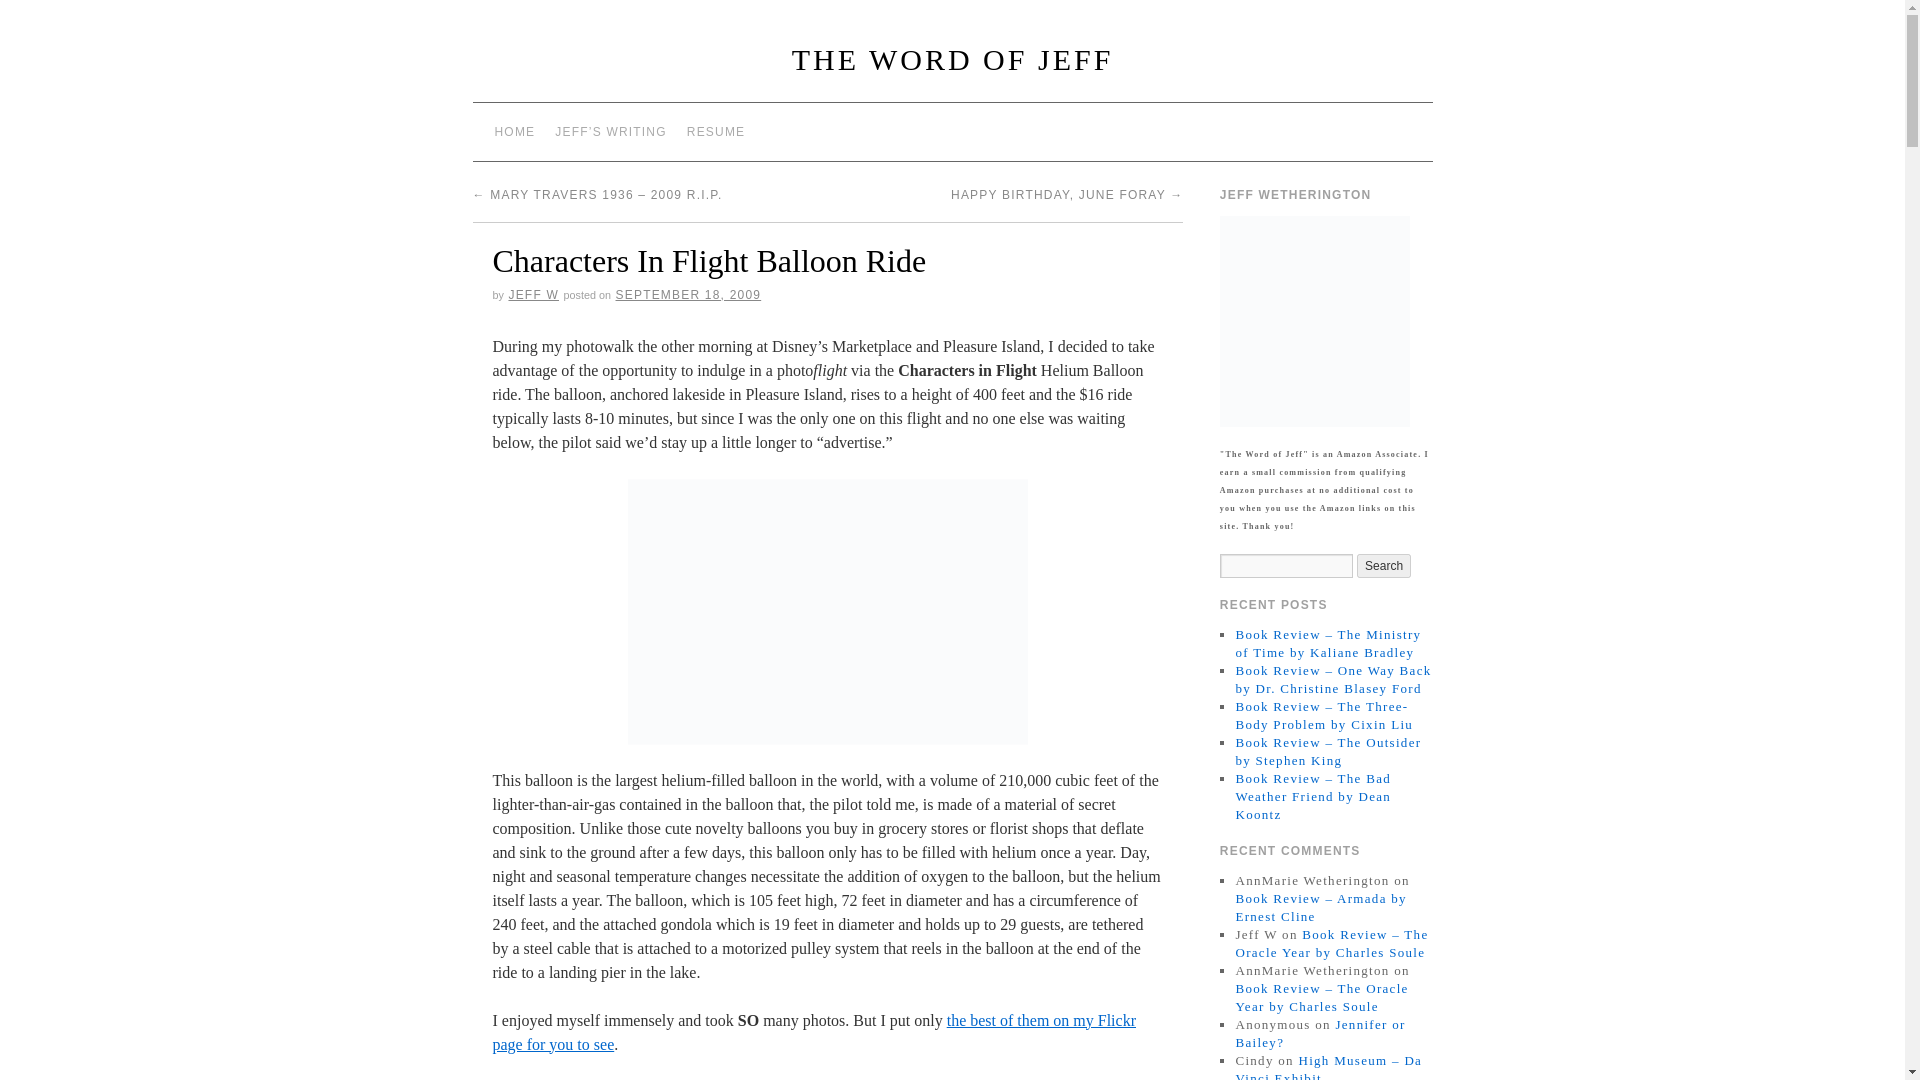  What do you see at coordinates (514, 132) in the screenshot?
I see `HOME` at bounding box center [514, 132].